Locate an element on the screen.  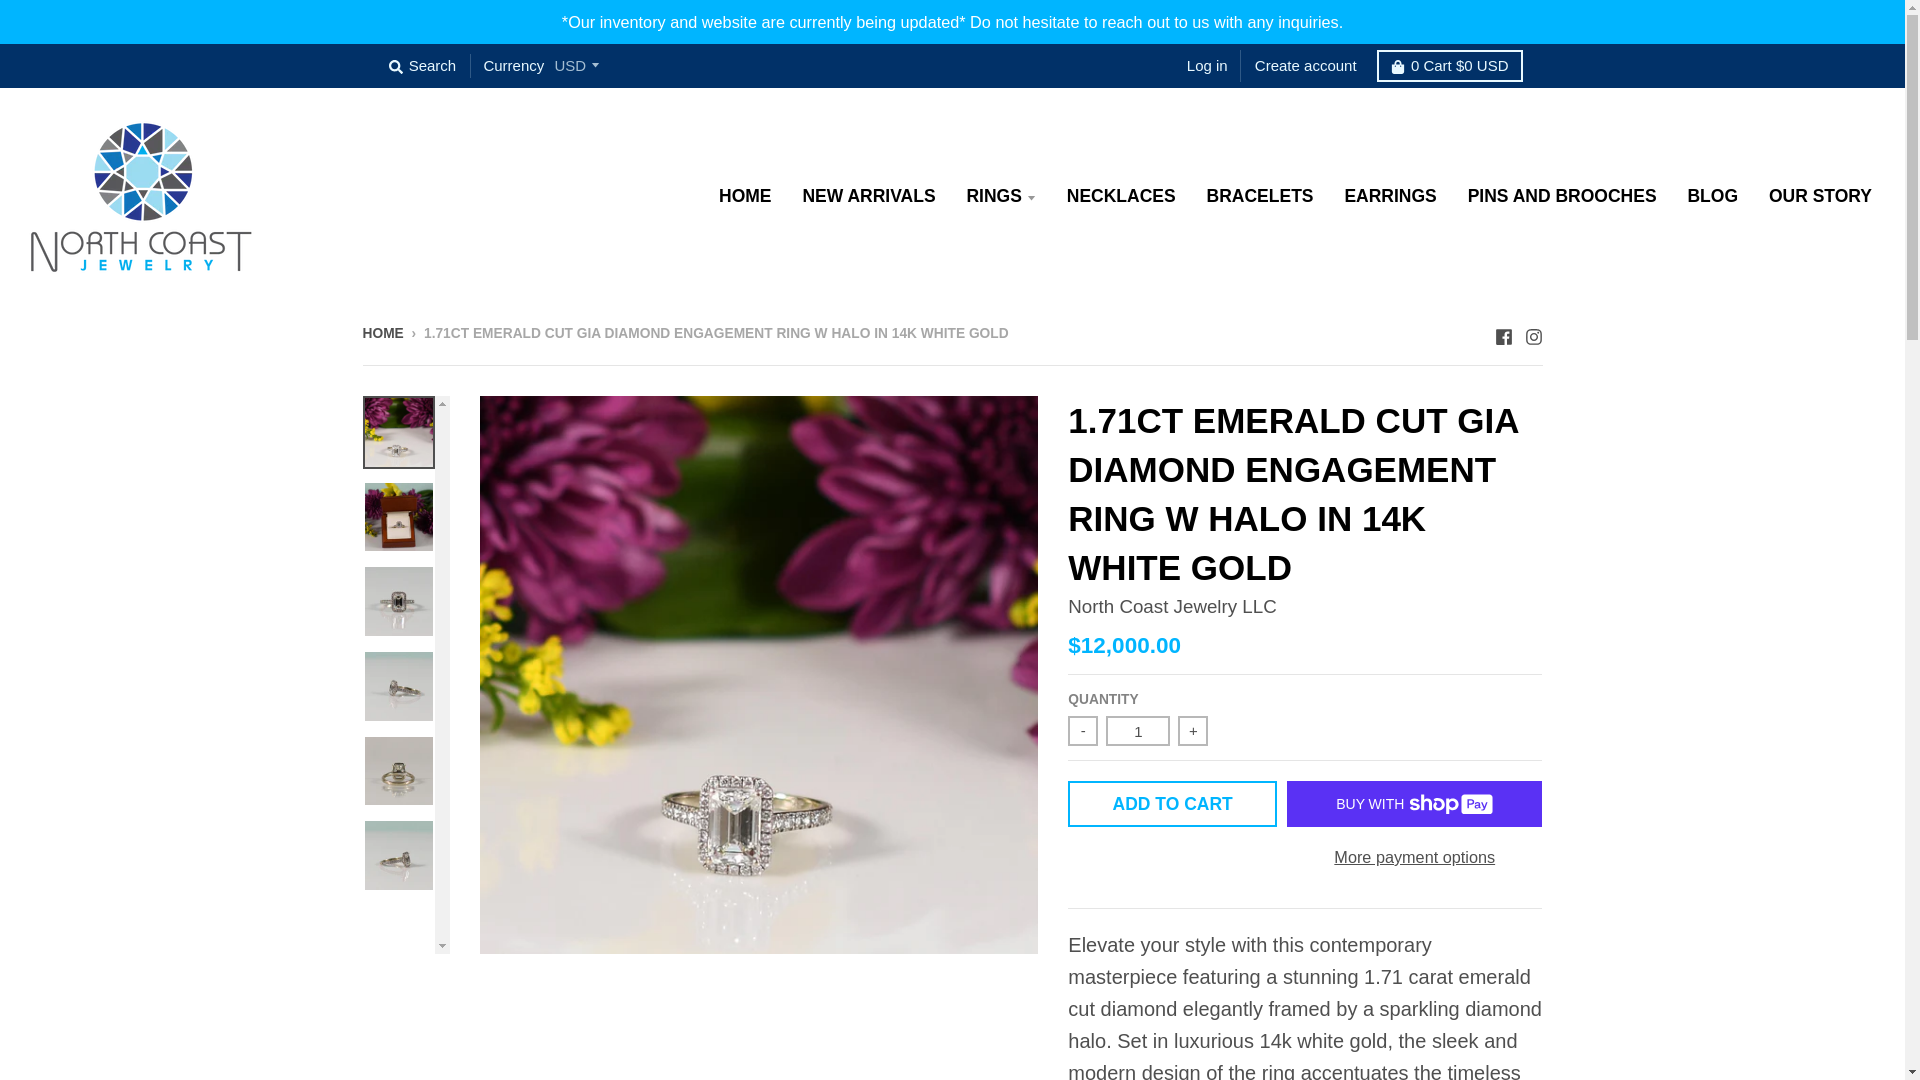
Instagram - North Coast Jewelry LLC is located at coordinates (1532, 332).